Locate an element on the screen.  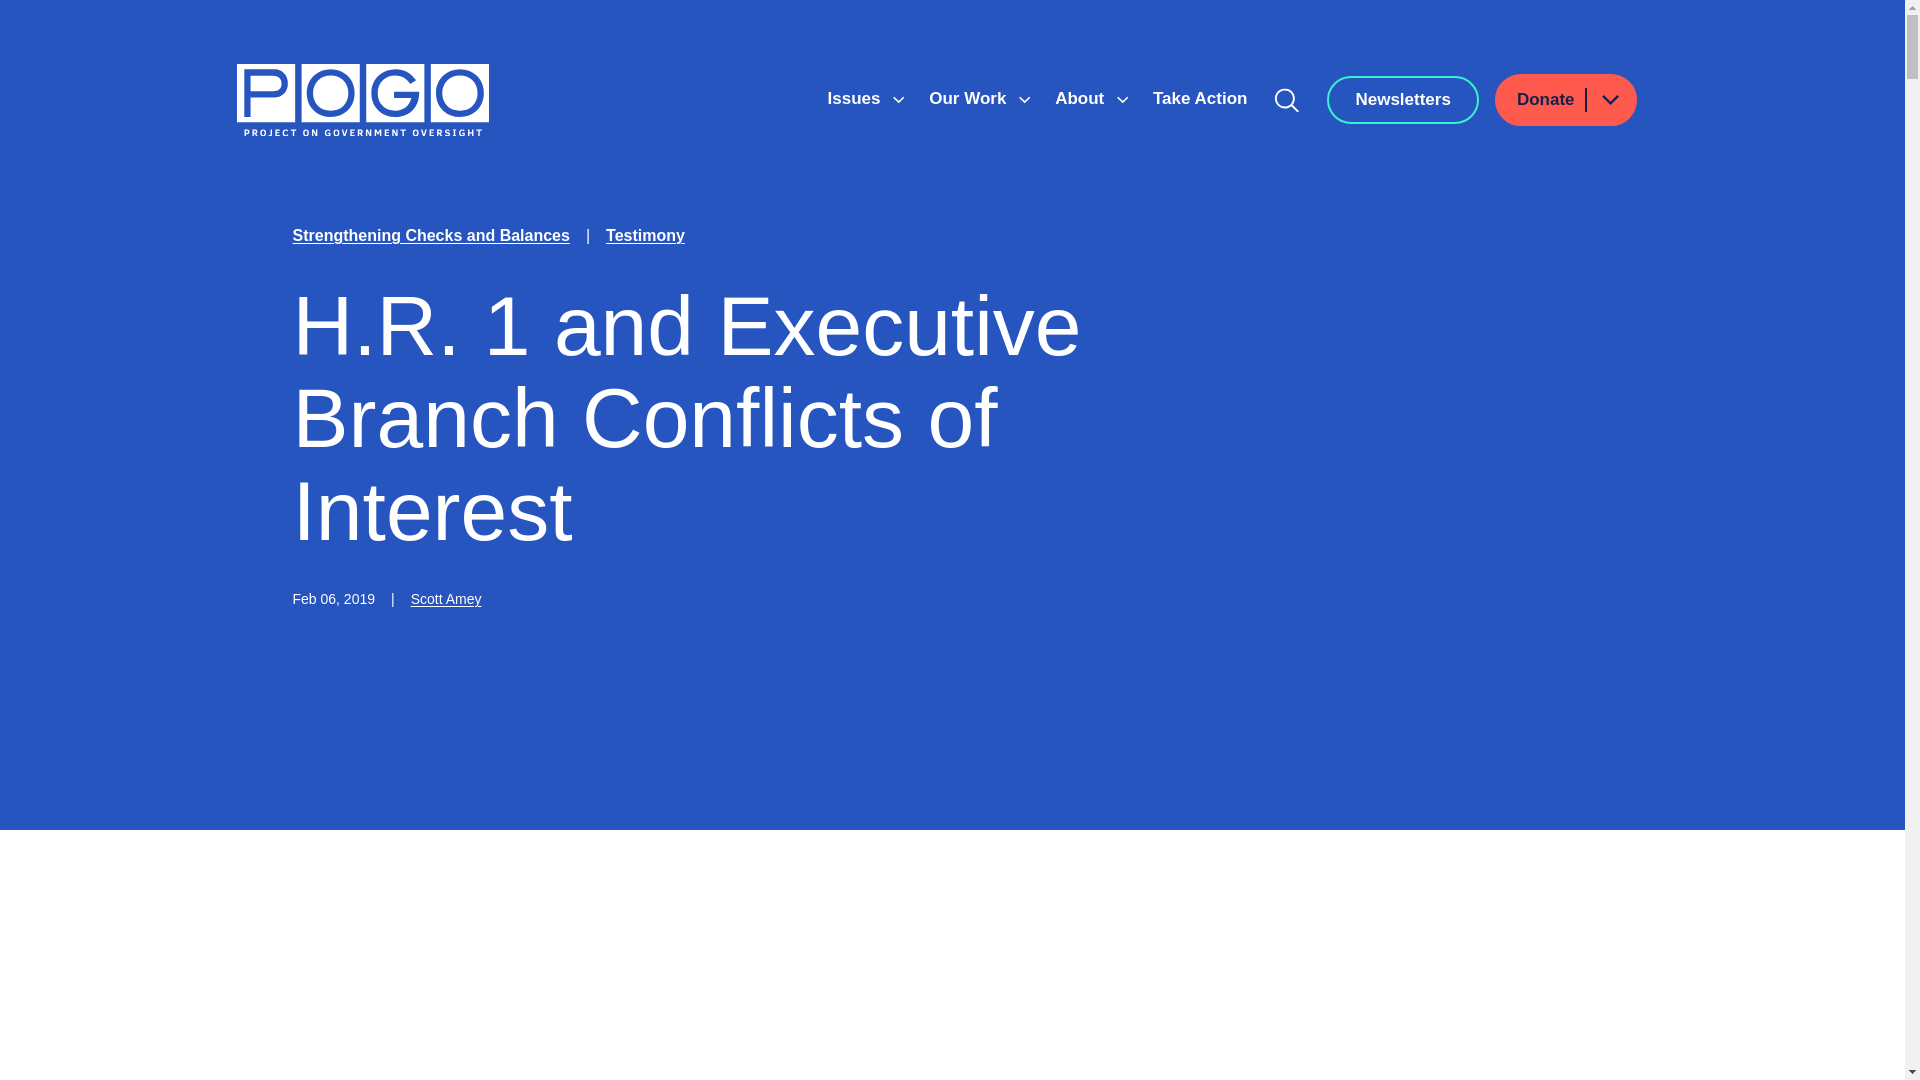
Search is located at coordinates (1287, 100).